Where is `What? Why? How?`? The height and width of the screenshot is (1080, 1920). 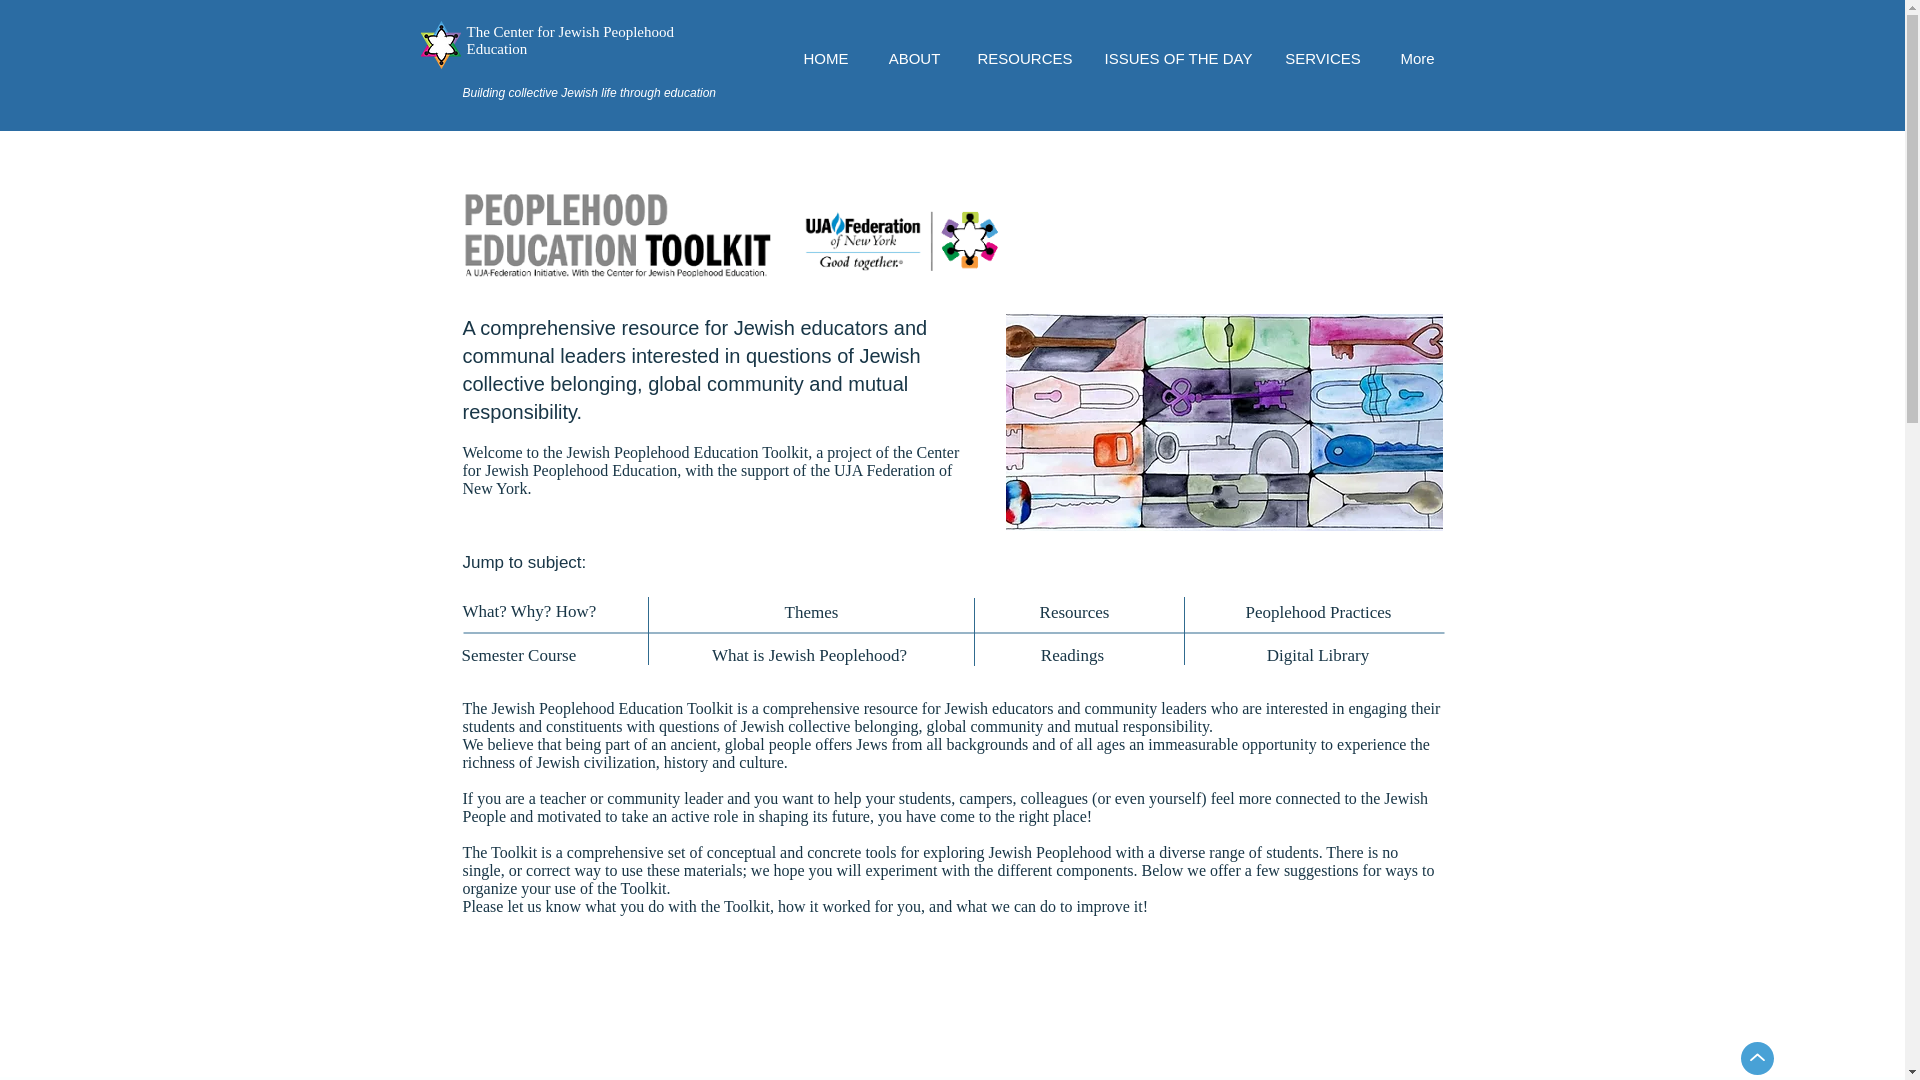 What? Why? How? is located at coordinates (528, 611).